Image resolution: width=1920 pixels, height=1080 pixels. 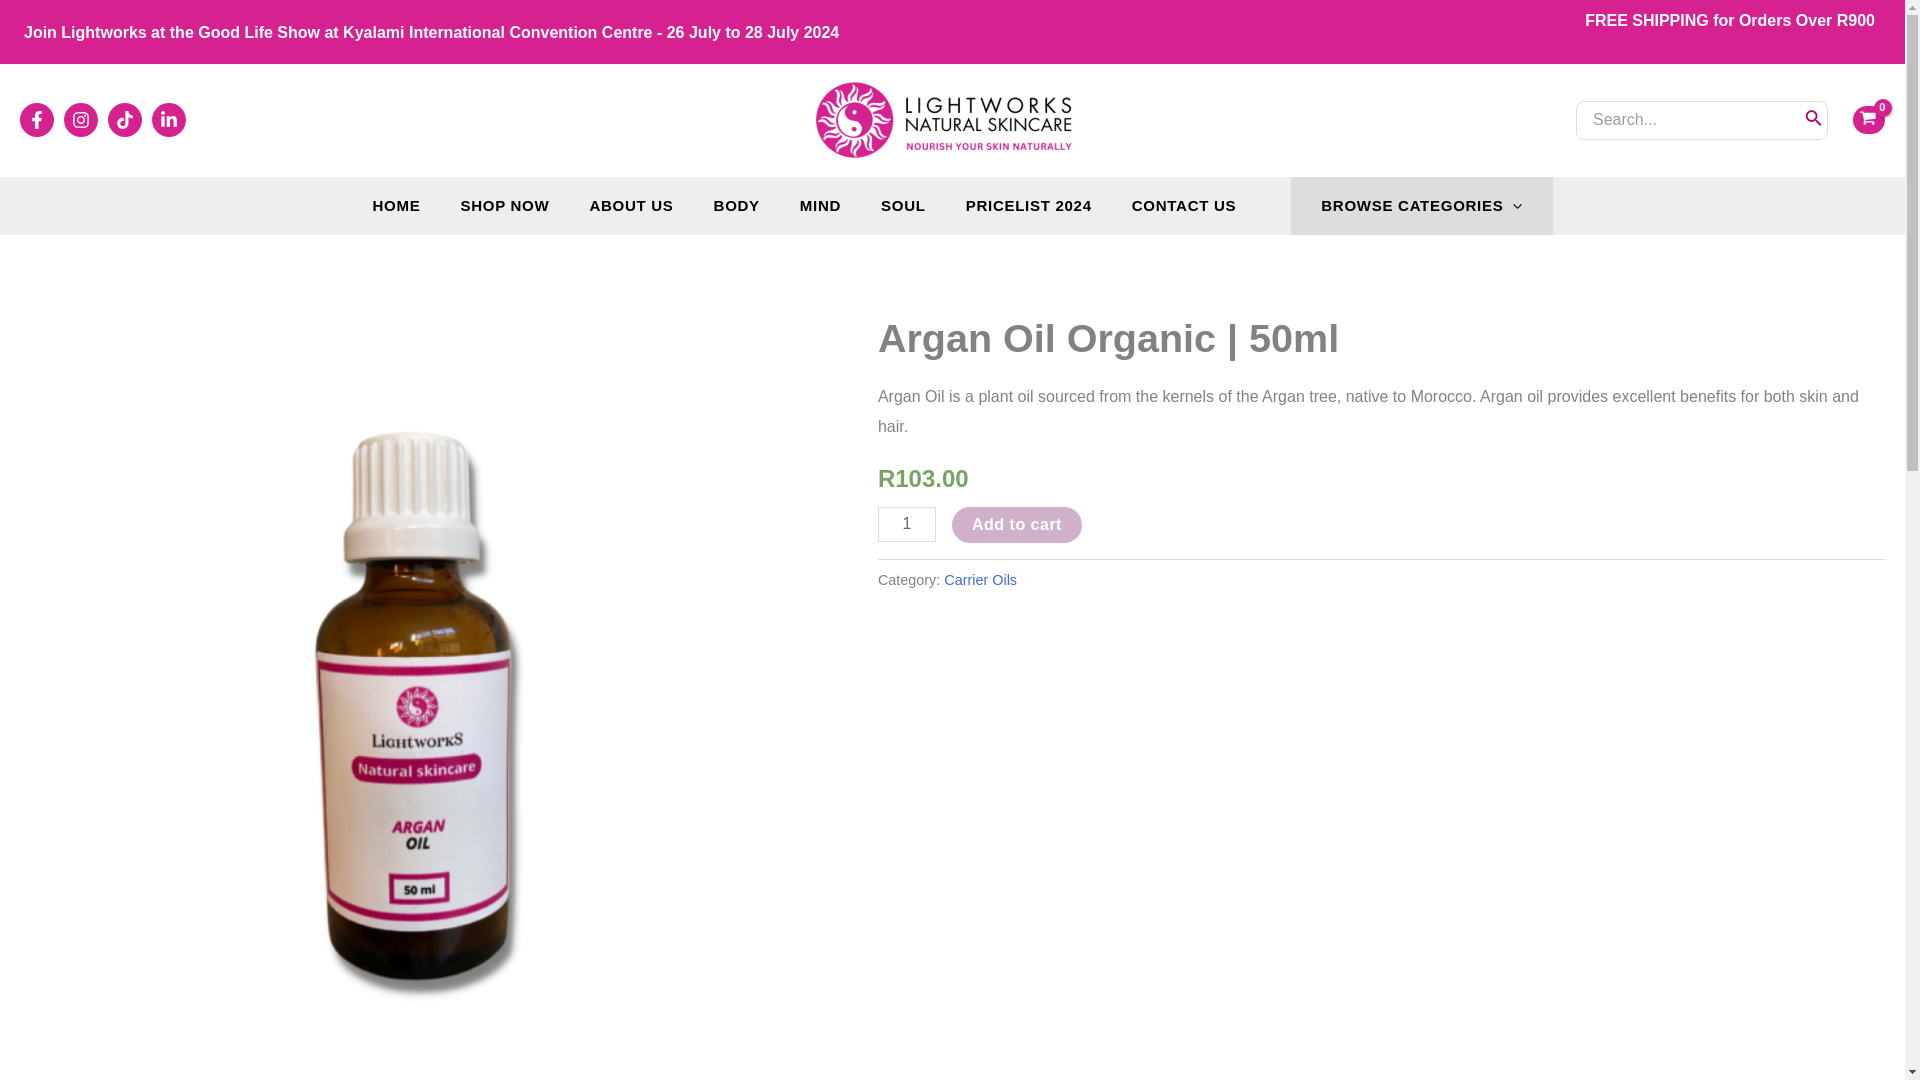 I want to click on ABOUT US, so click(x=630, y=206).